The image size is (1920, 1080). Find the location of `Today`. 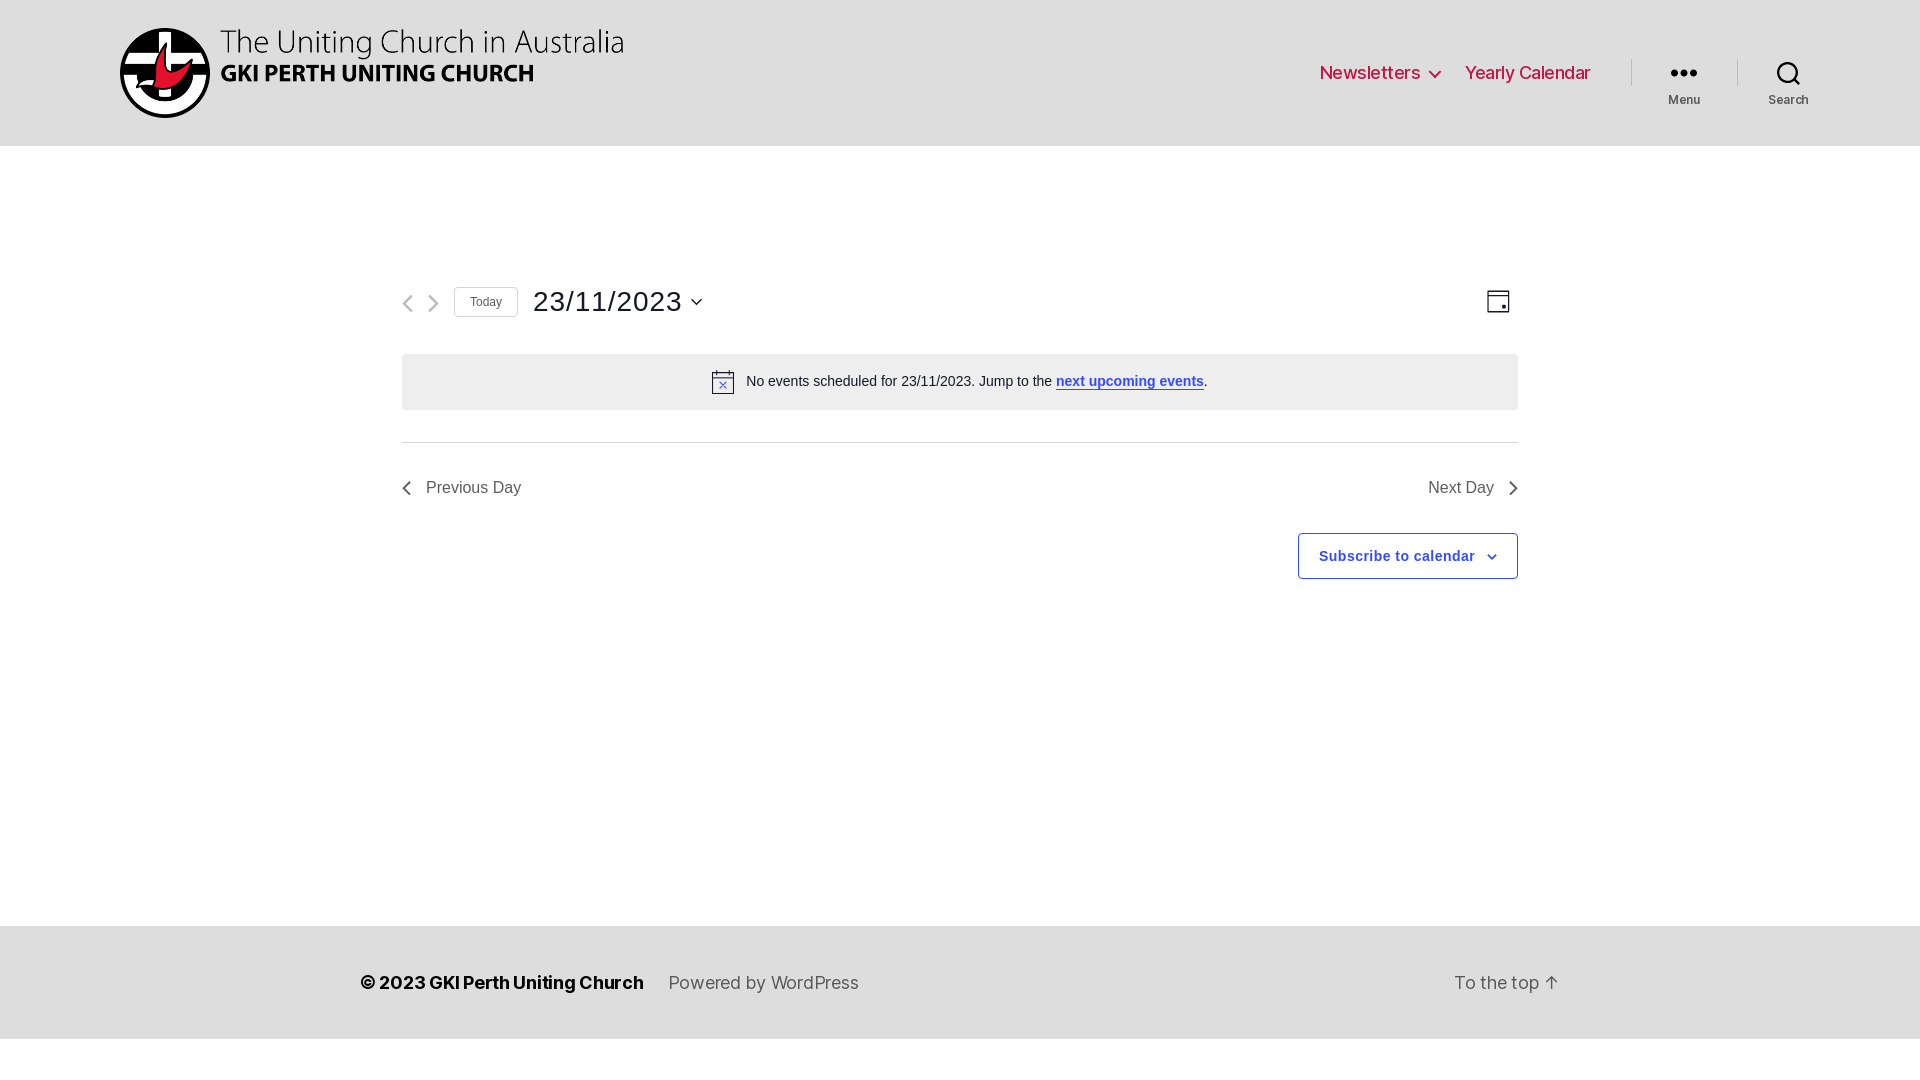

Today is located at coordinates (486, 302).